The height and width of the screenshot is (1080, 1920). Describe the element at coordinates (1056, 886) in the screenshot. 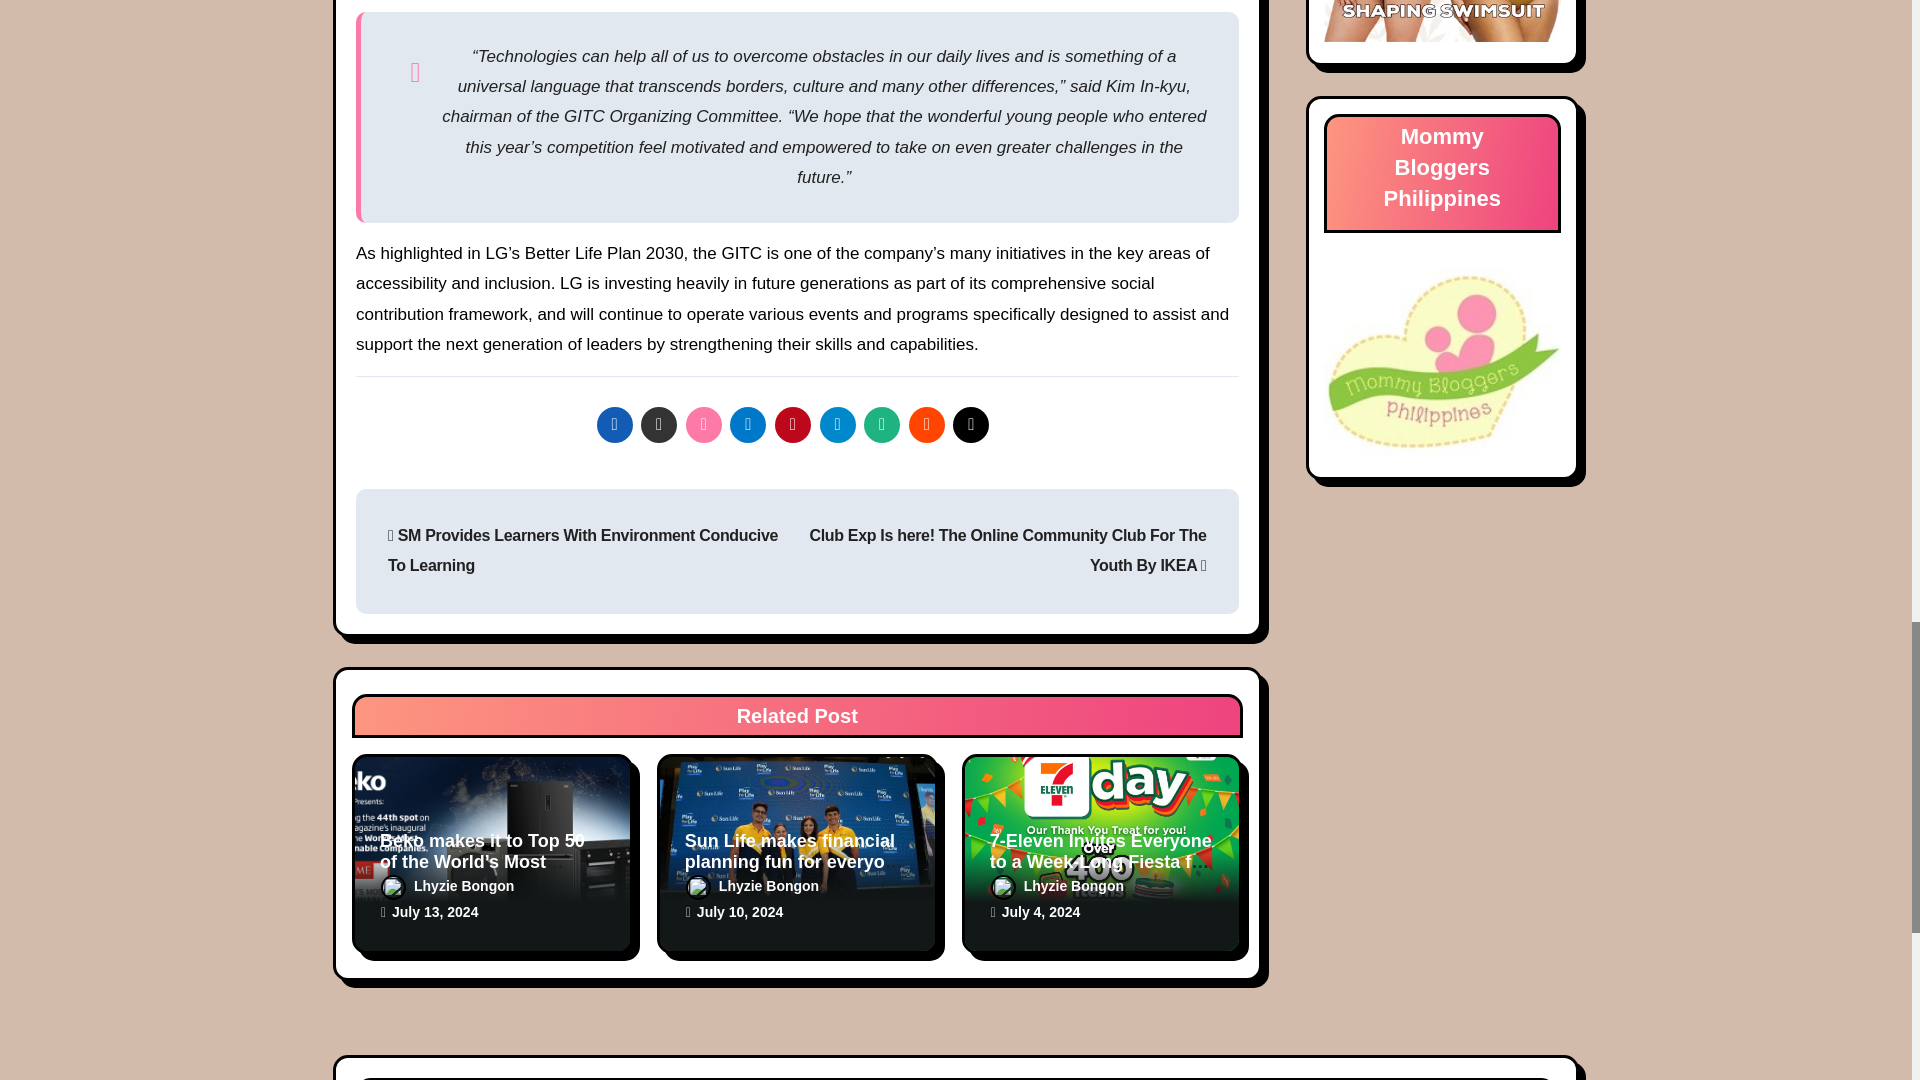

I see `Lhyzie Bongon` at that location.